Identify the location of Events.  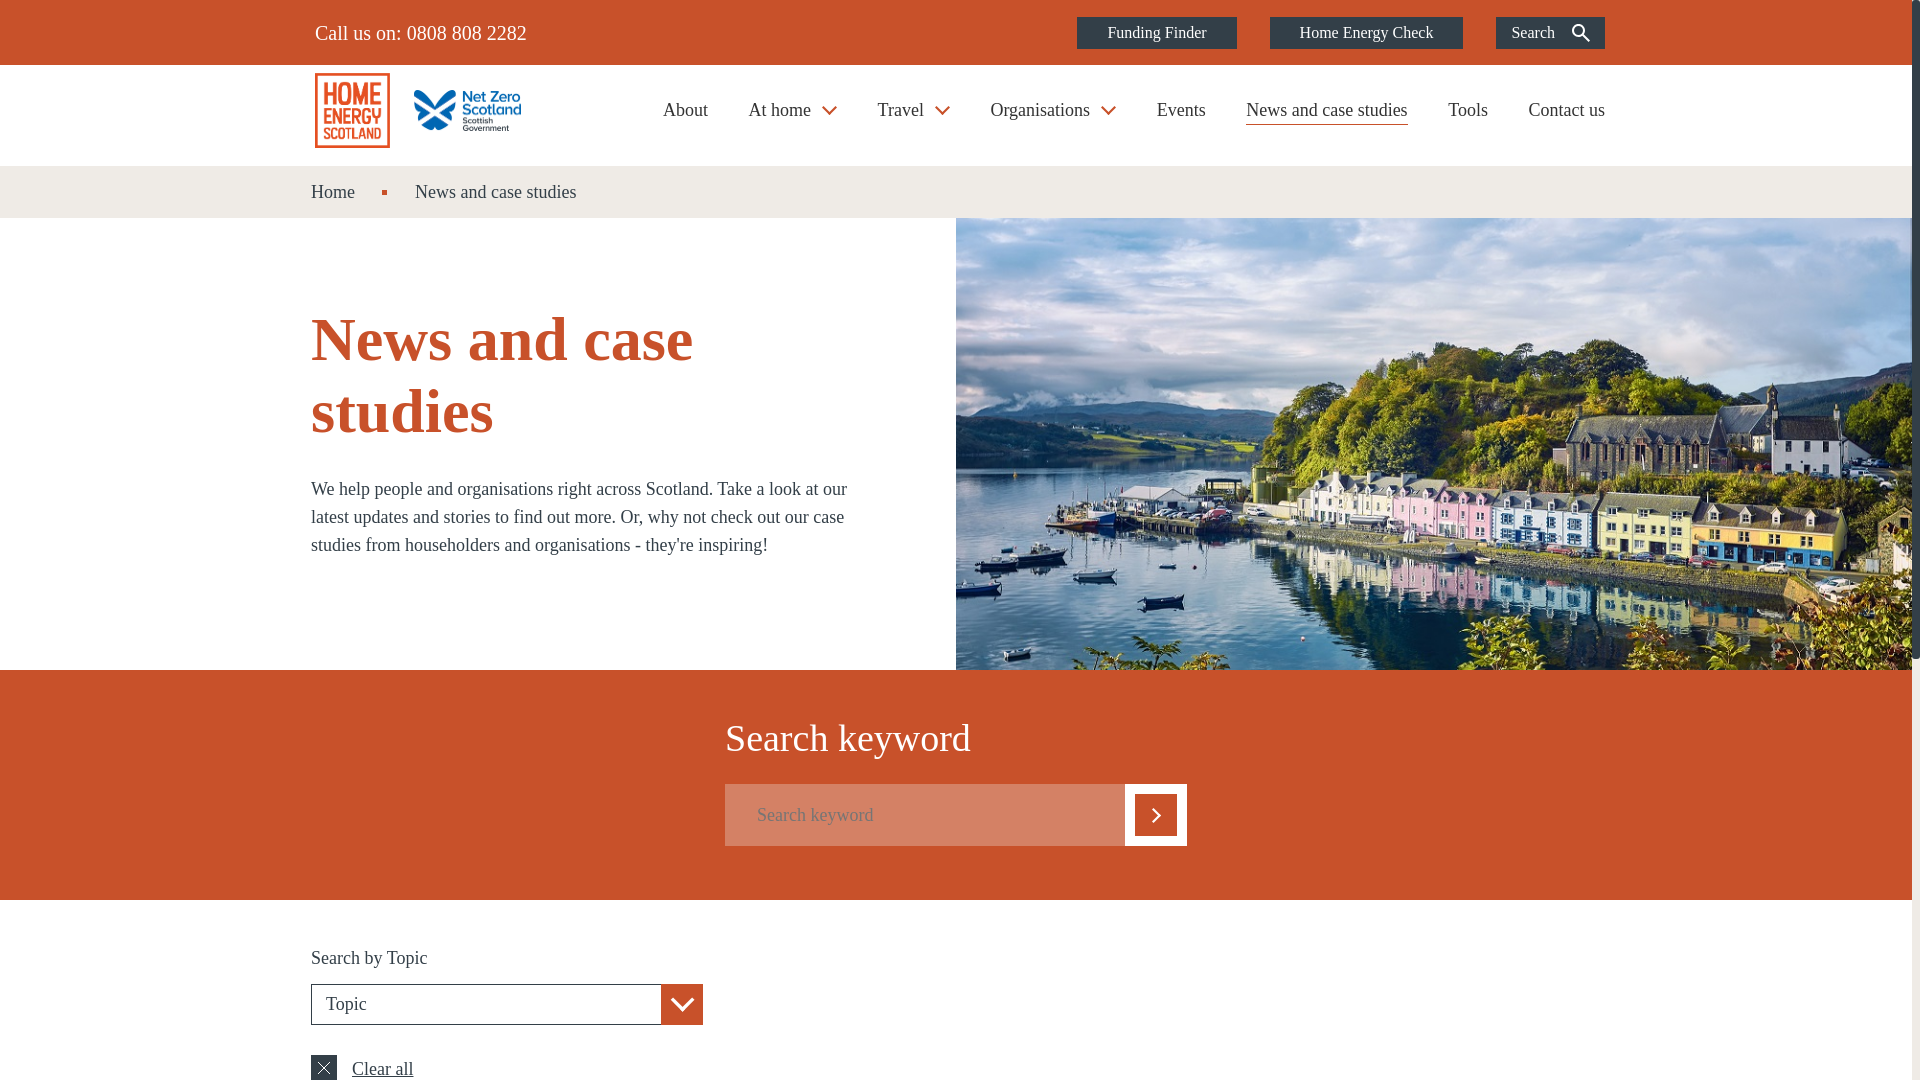
(1181, 119).